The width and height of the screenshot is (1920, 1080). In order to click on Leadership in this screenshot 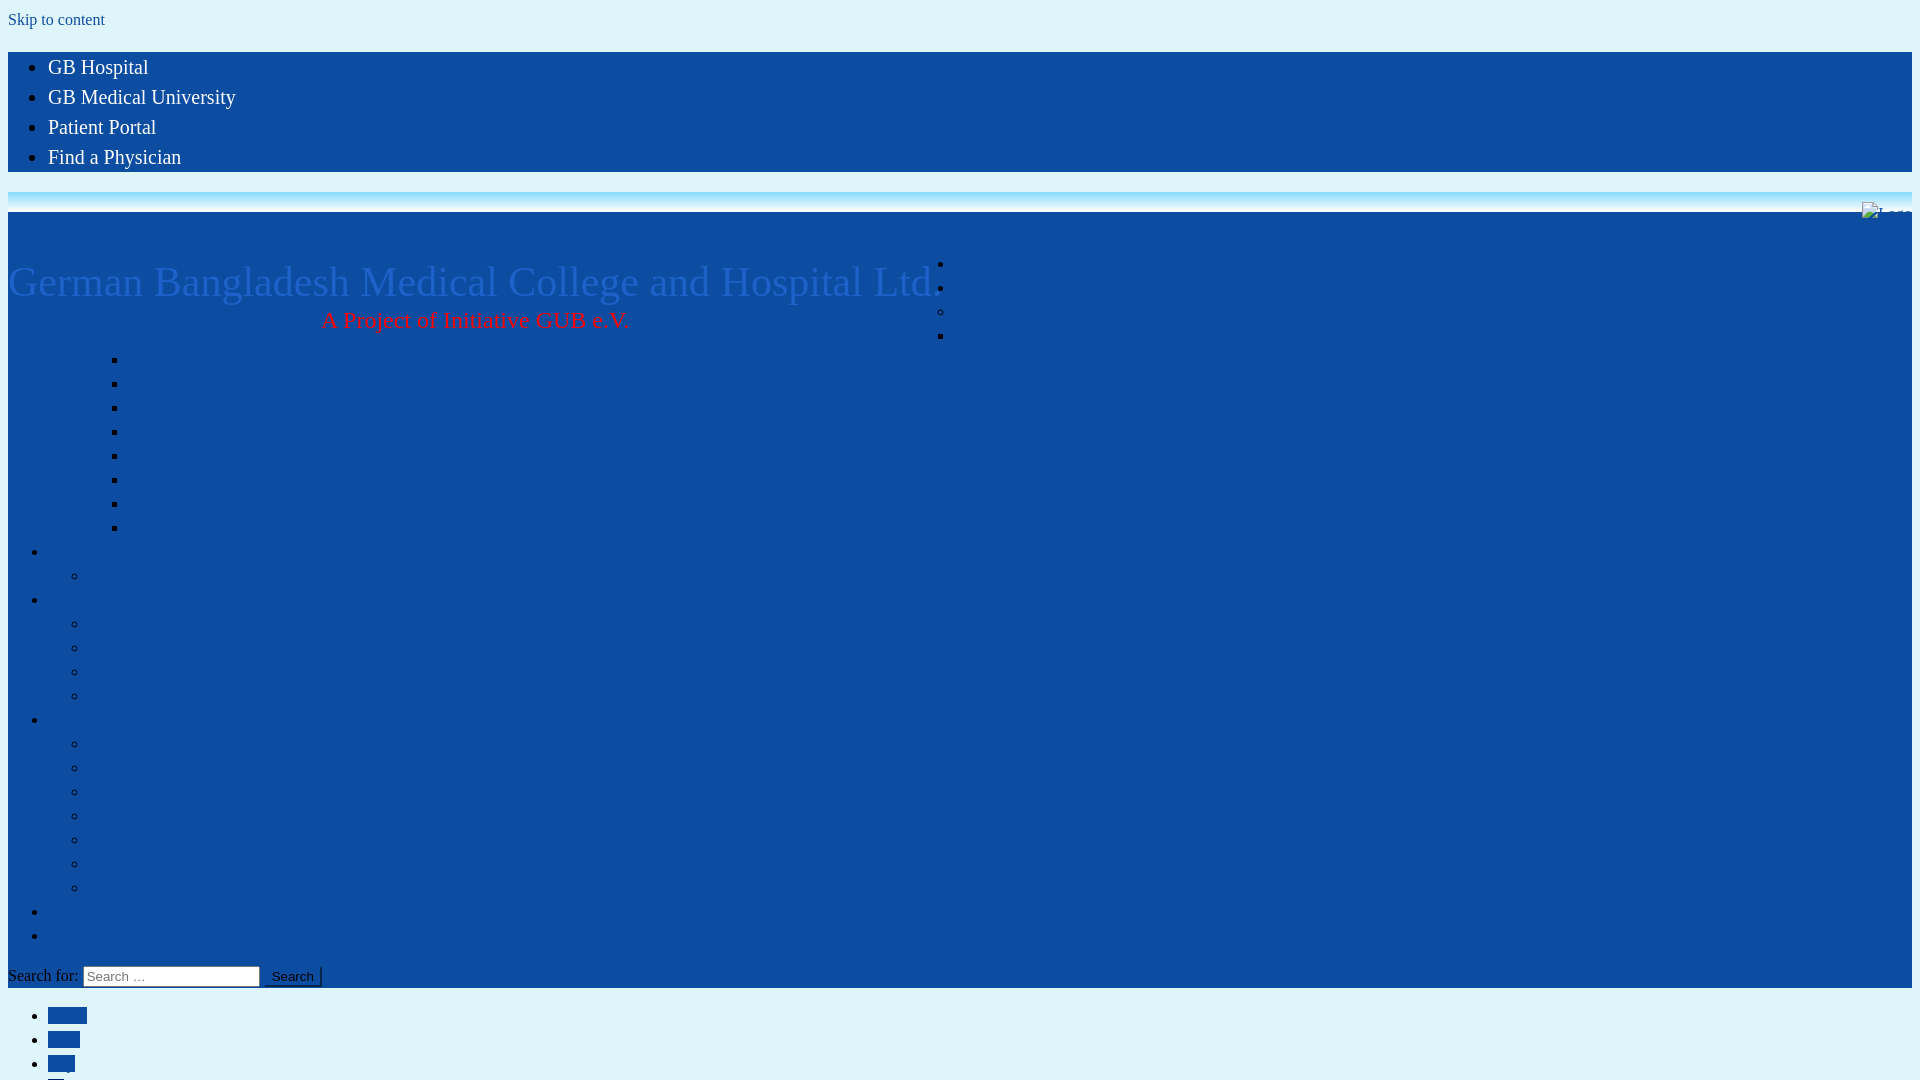, I will do `click(124, 648)`.